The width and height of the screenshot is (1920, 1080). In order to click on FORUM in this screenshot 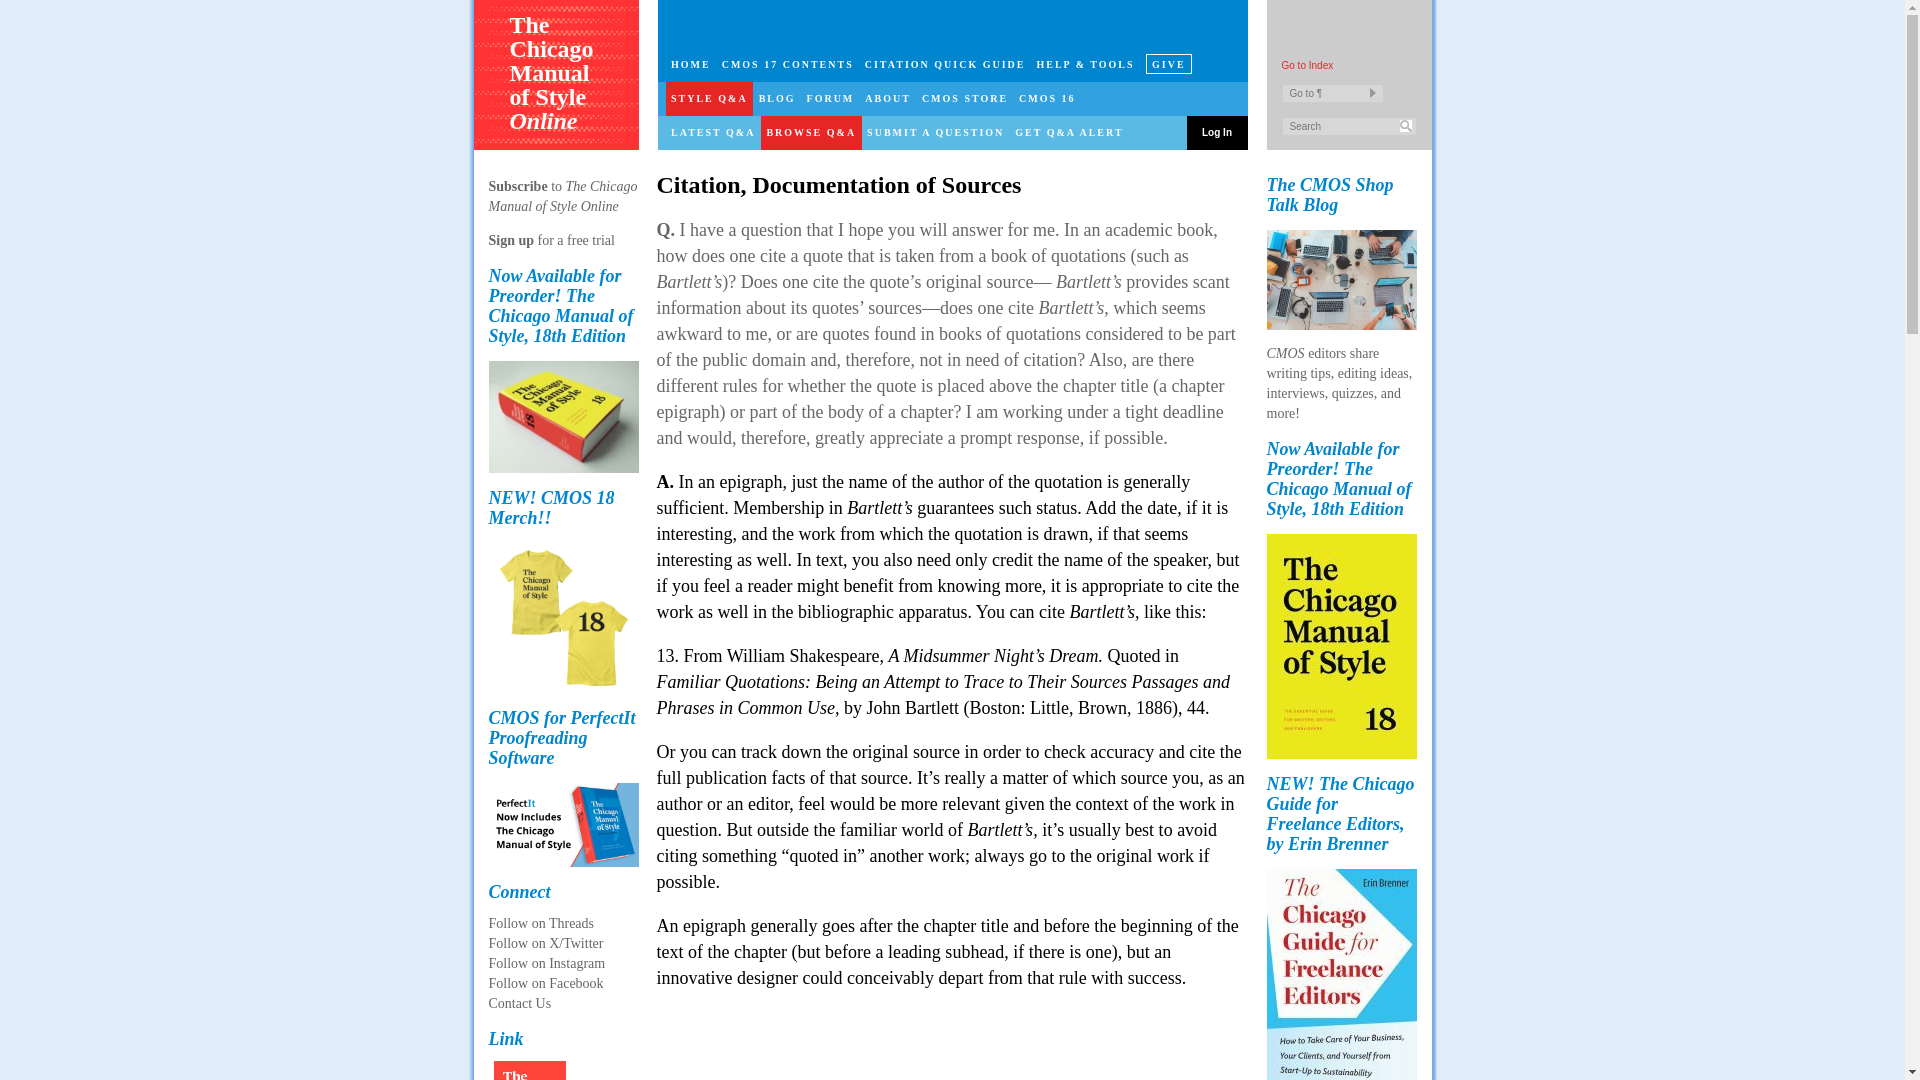, I will do `click(830, 98)`.